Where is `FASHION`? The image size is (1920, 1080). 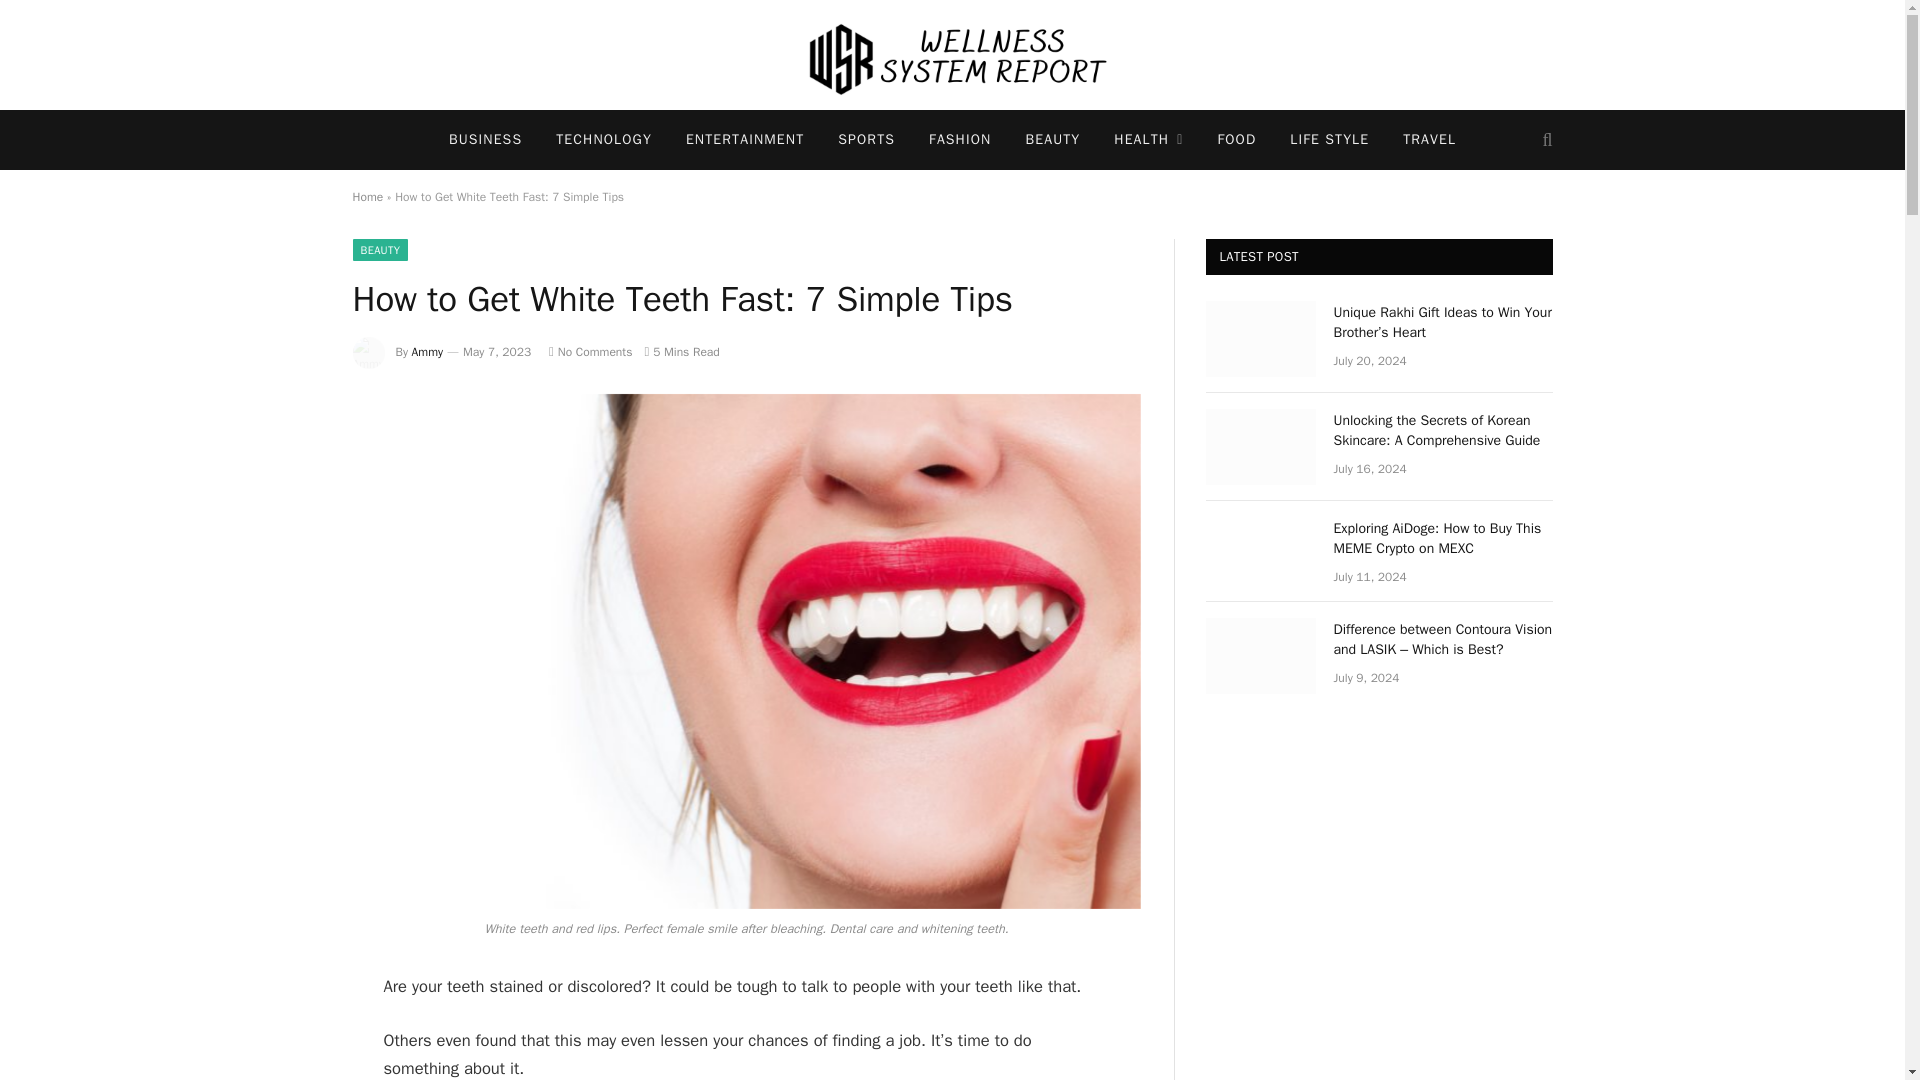
FASHION is located at coordinates (960, 140).